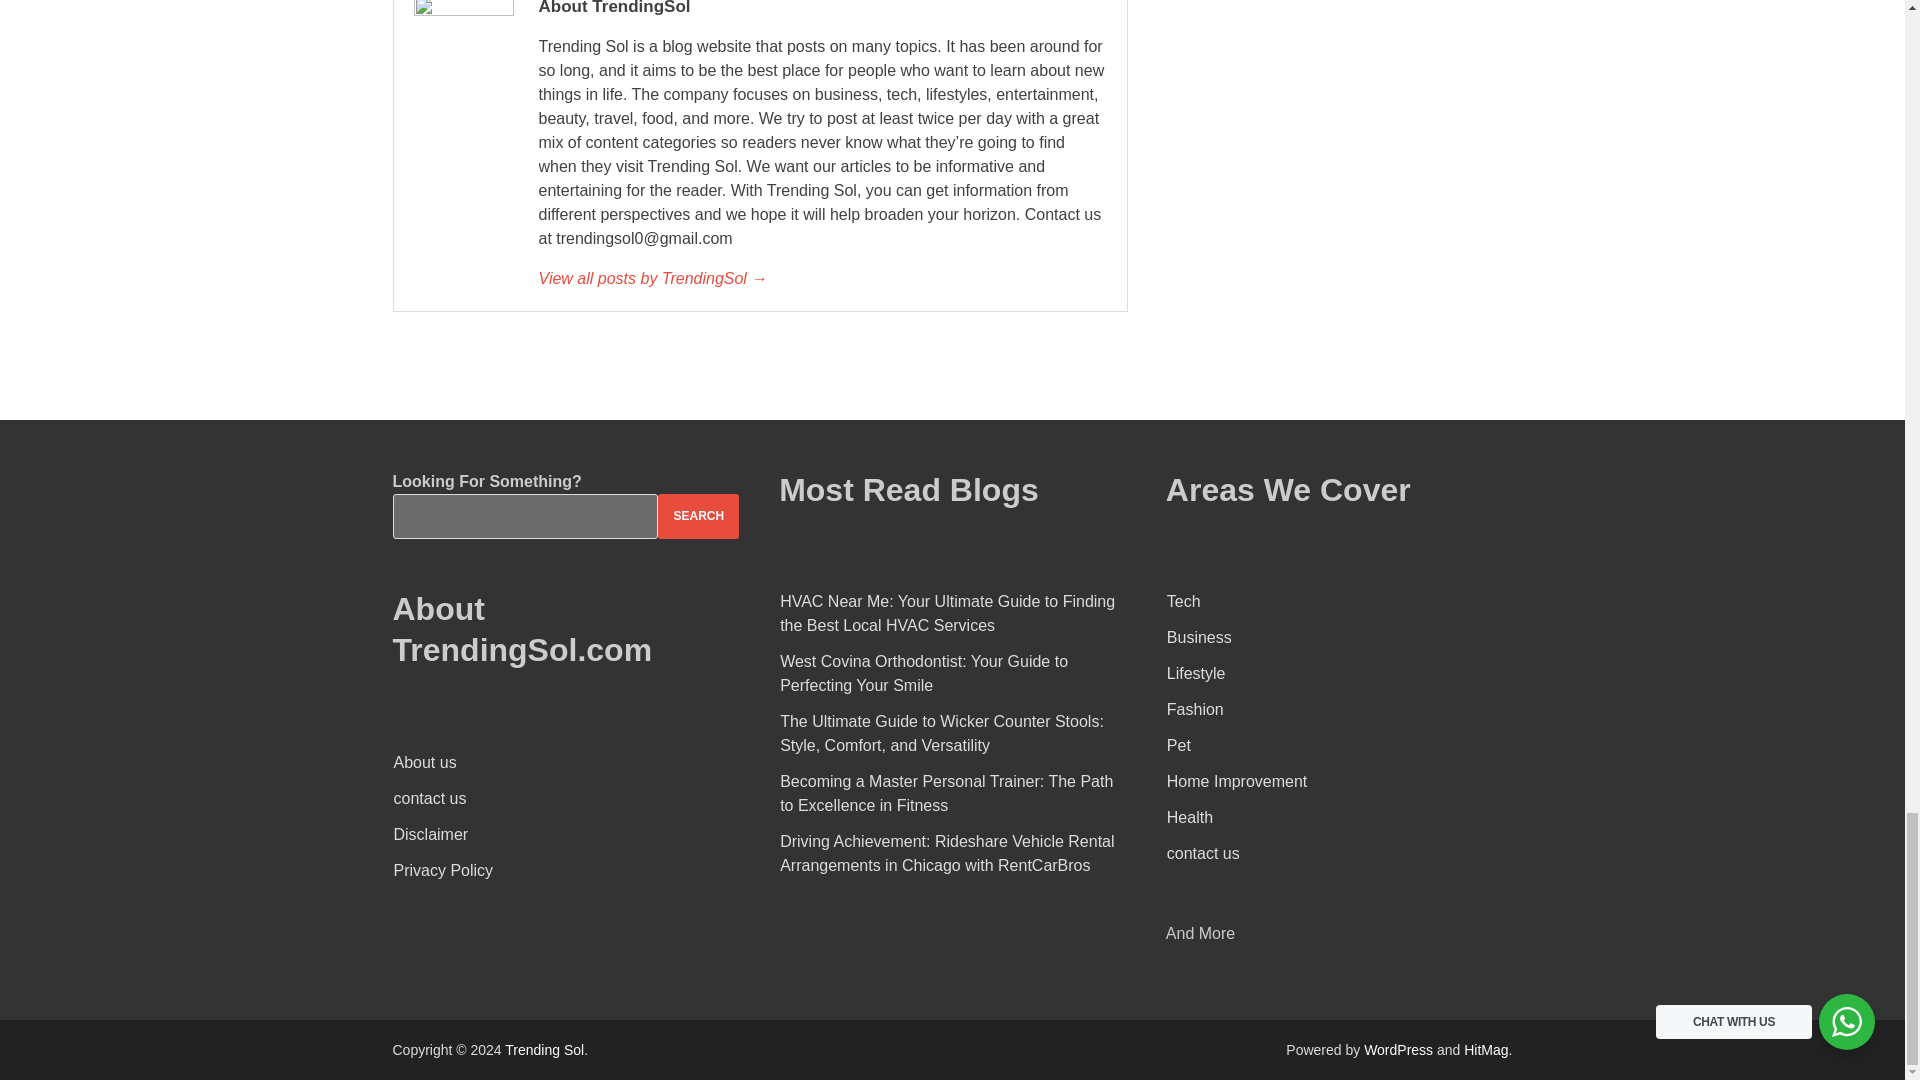  I want to click on WordPress, so click(1398, 1050).